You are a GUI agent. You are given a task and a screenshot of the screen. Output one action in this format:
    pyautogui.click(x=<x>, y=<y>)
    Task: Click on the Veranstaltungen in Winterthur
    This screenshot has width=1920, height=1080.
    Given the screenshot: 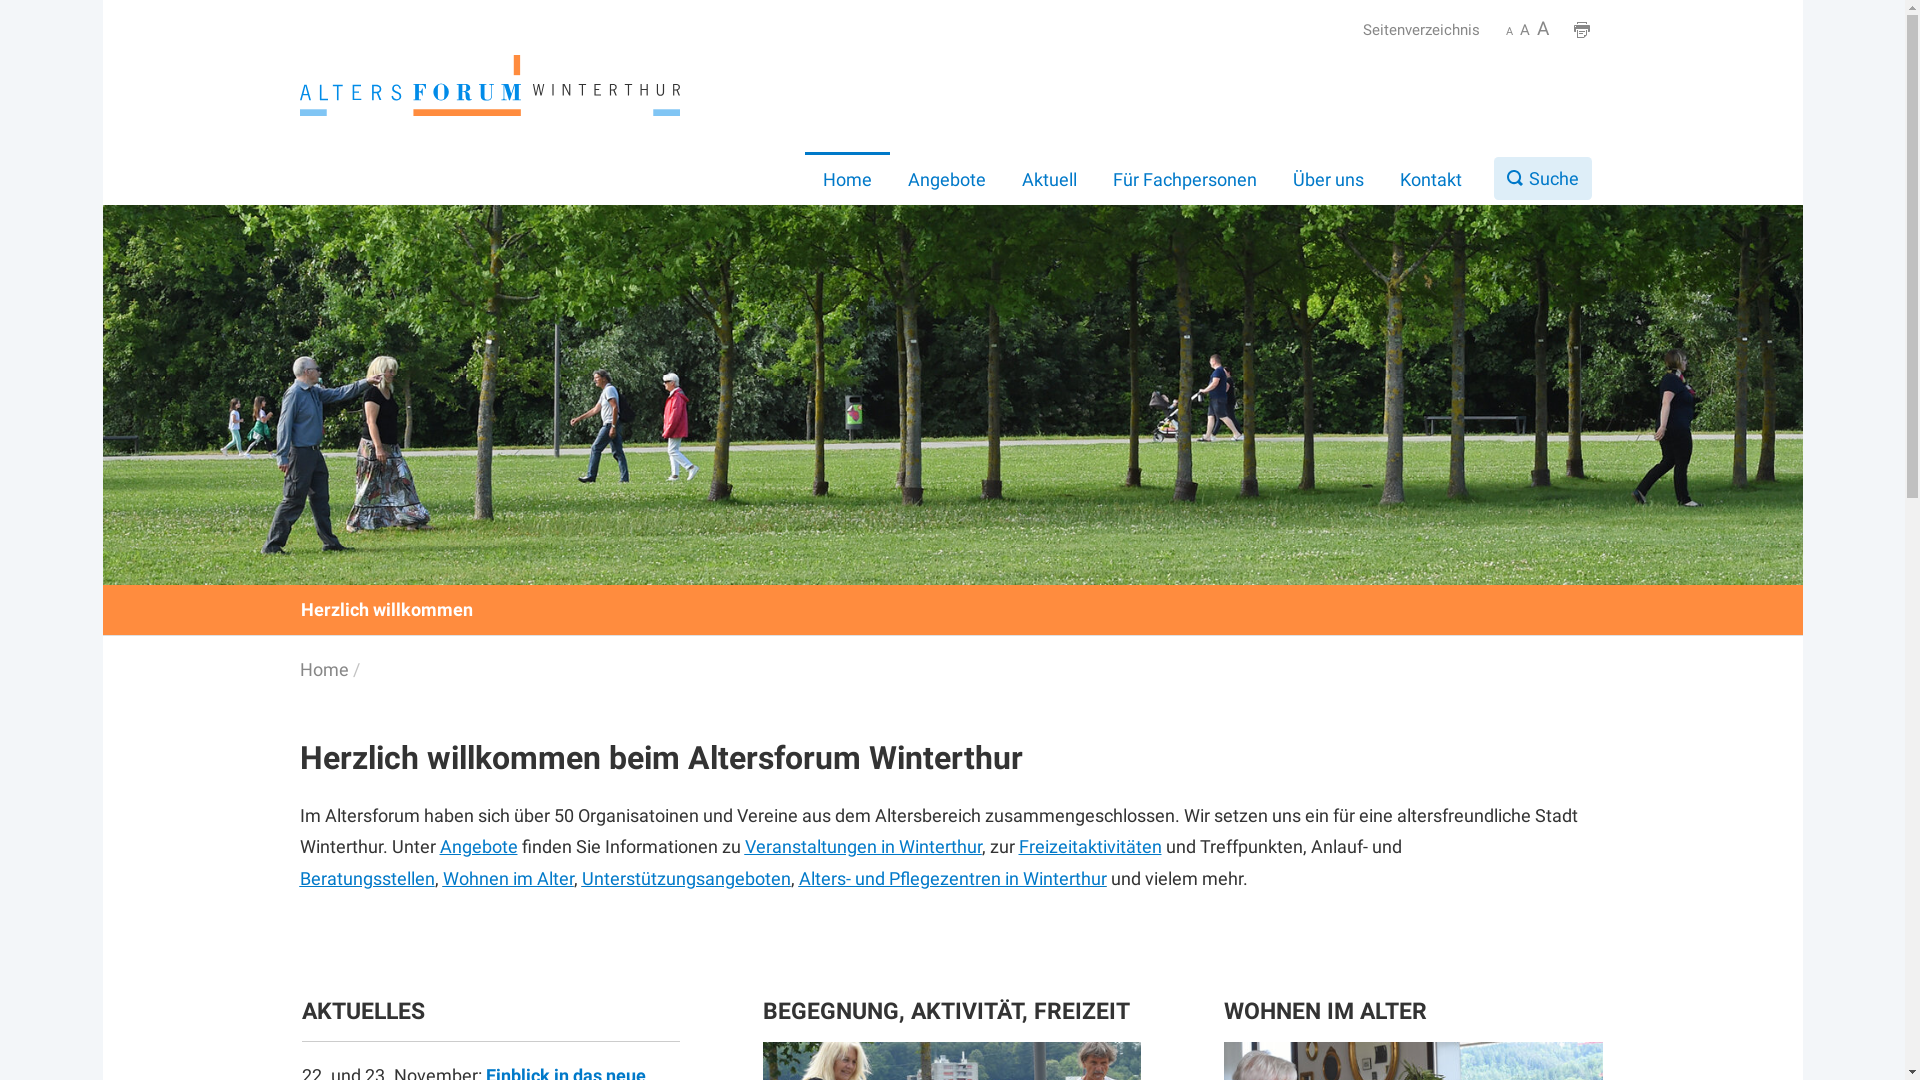 What is the action you would take?
    pyautogui.click(x=862, y=846)
    